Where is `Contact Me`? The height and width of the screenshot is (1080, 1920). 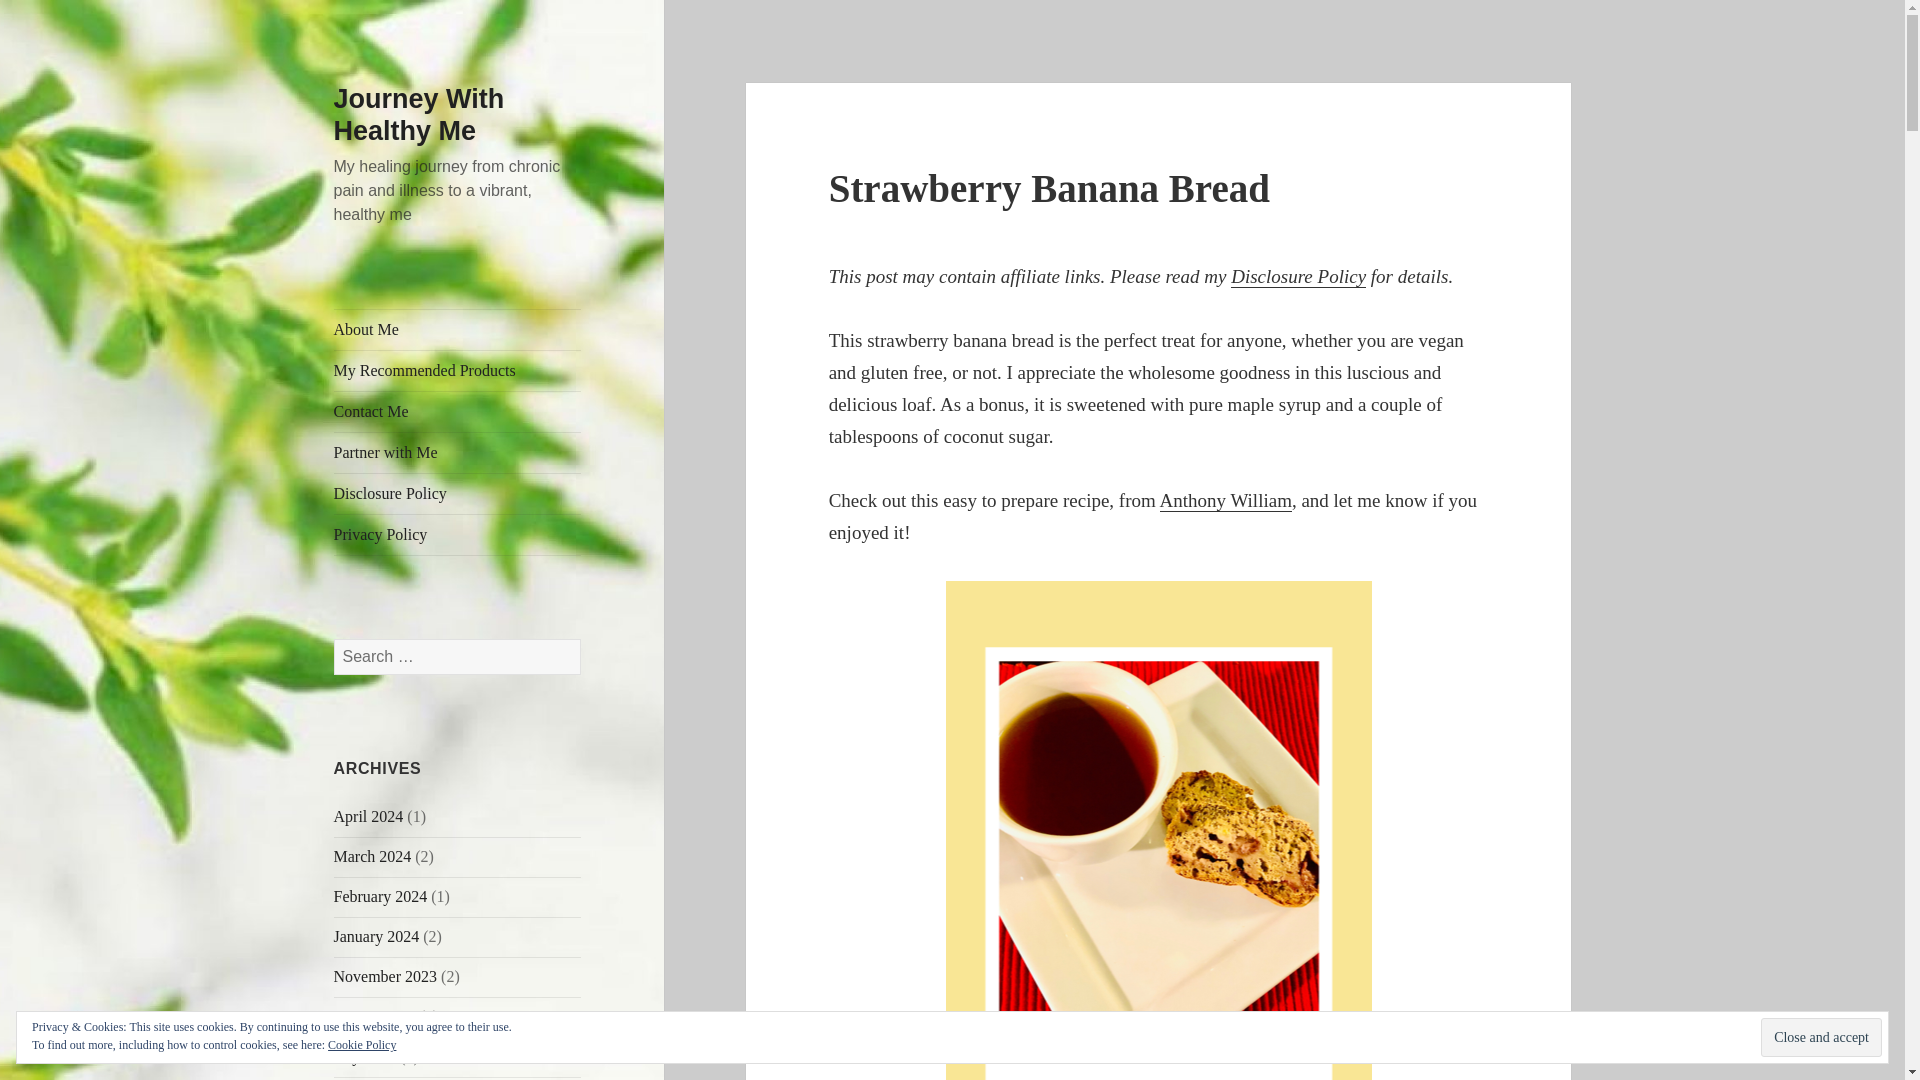
Contact Me is located at coordinates (458, 412).